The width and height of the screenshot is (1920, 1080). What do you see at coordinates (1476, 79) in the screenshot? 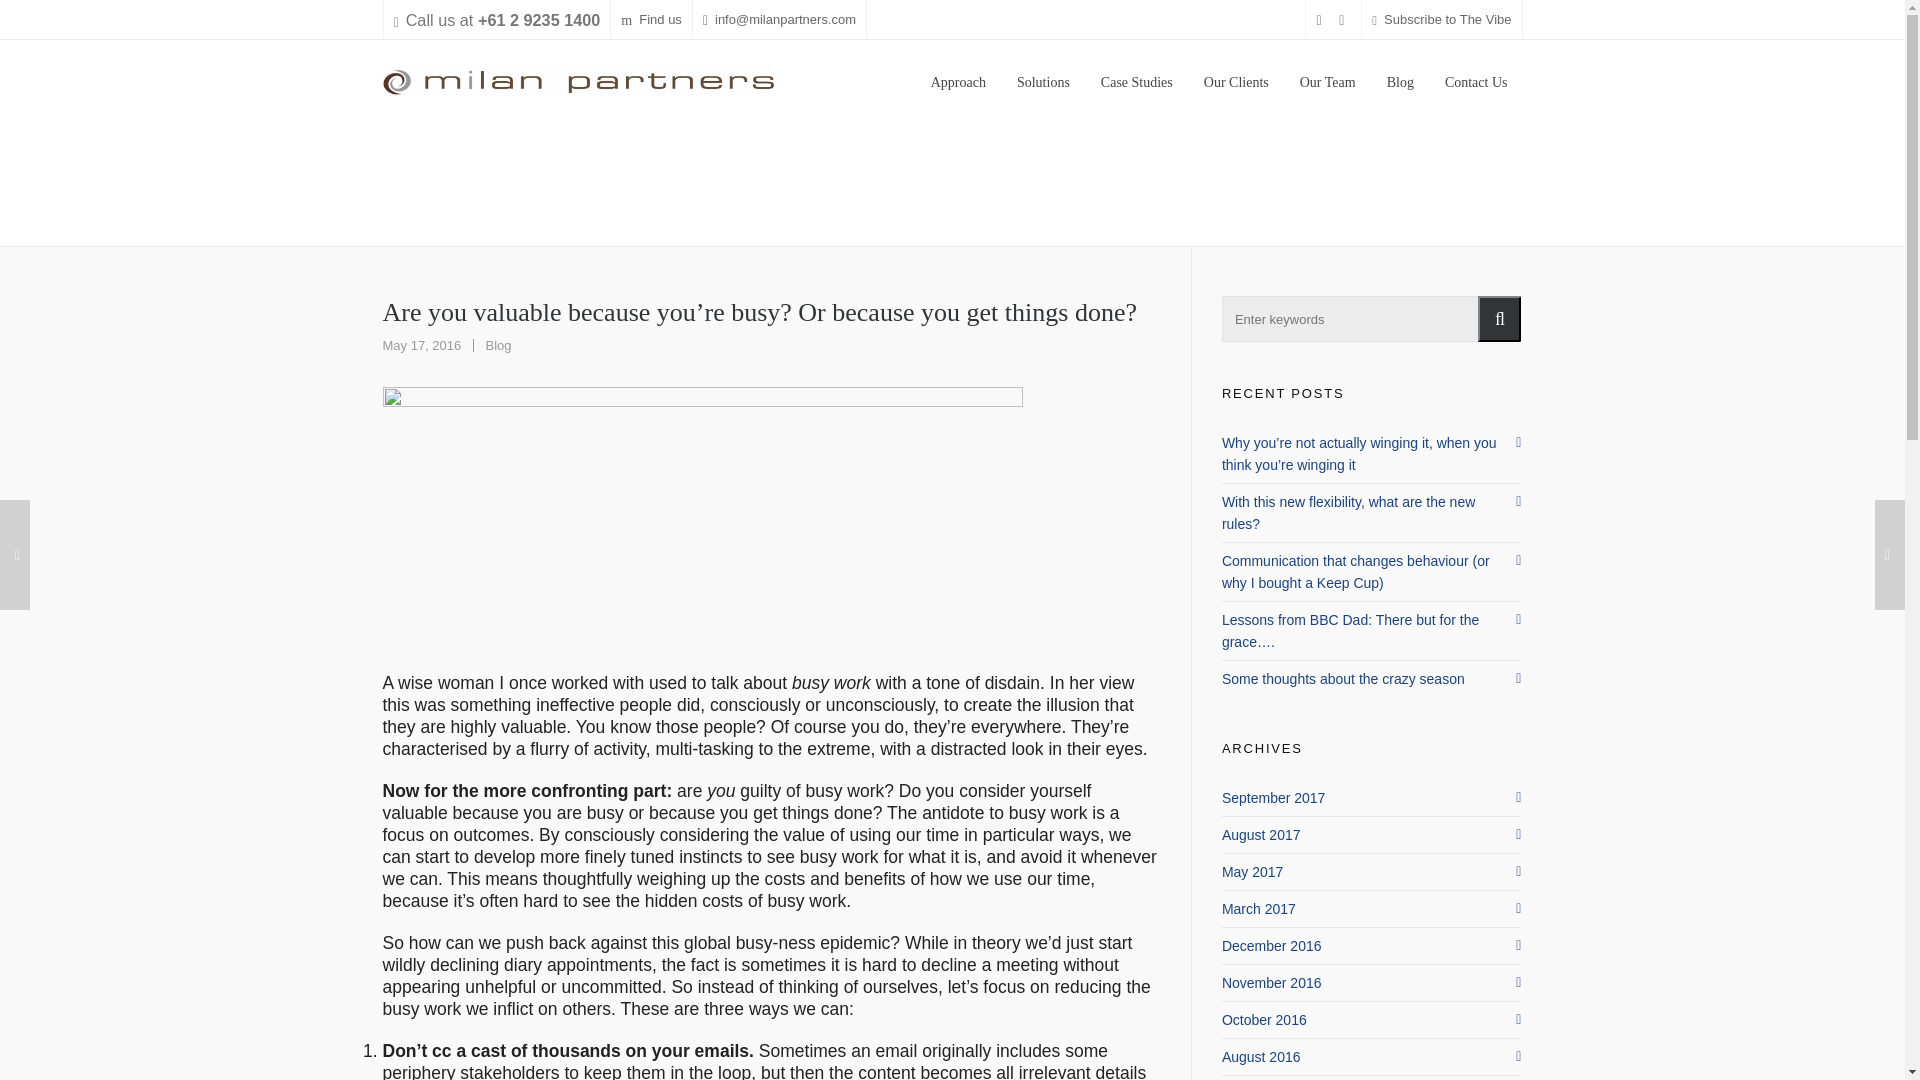
I see `Contact Us` at bounding box center [1476, 79].